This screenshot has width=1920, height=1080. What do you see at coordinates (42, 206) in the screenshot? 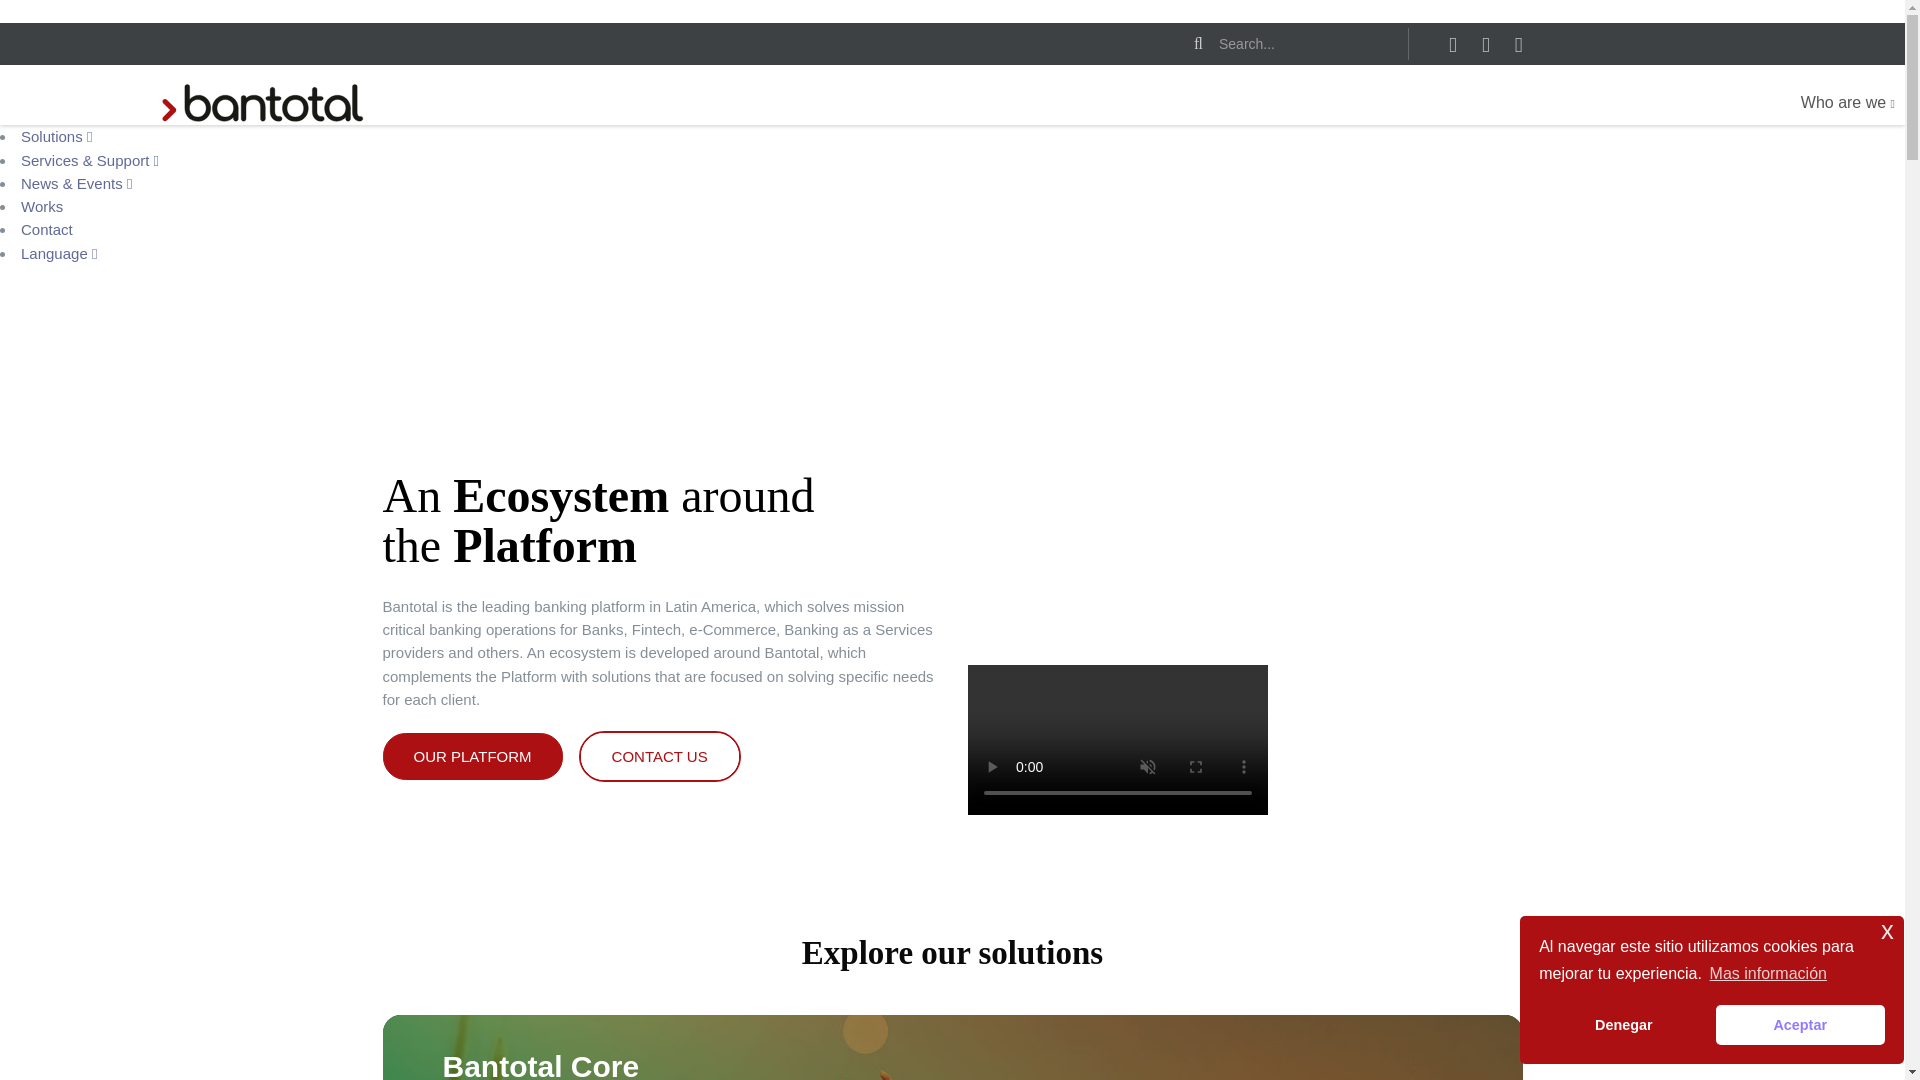
I see `Works` at bounding box center [42, 206].